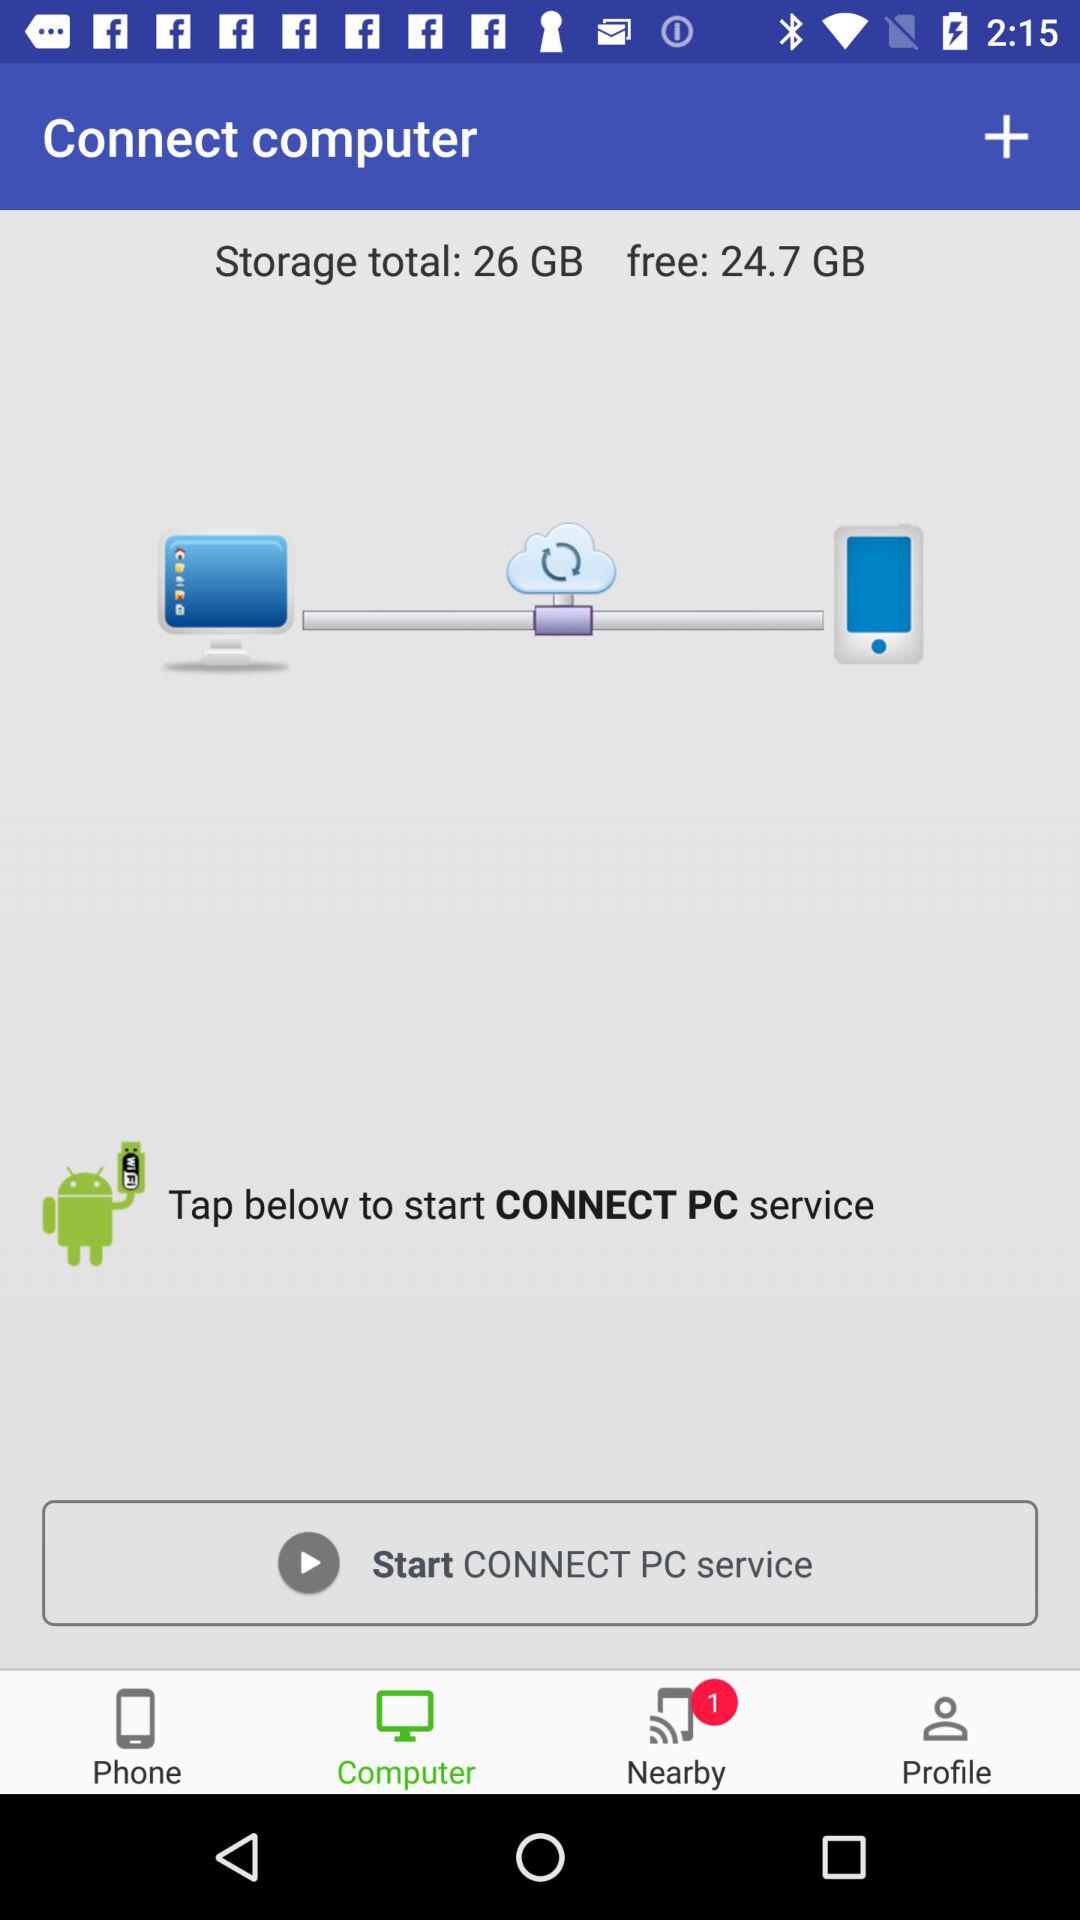  Describe the element at coordinates (608, 1203) in the screenshot. I see `click the tap below to` at that location.